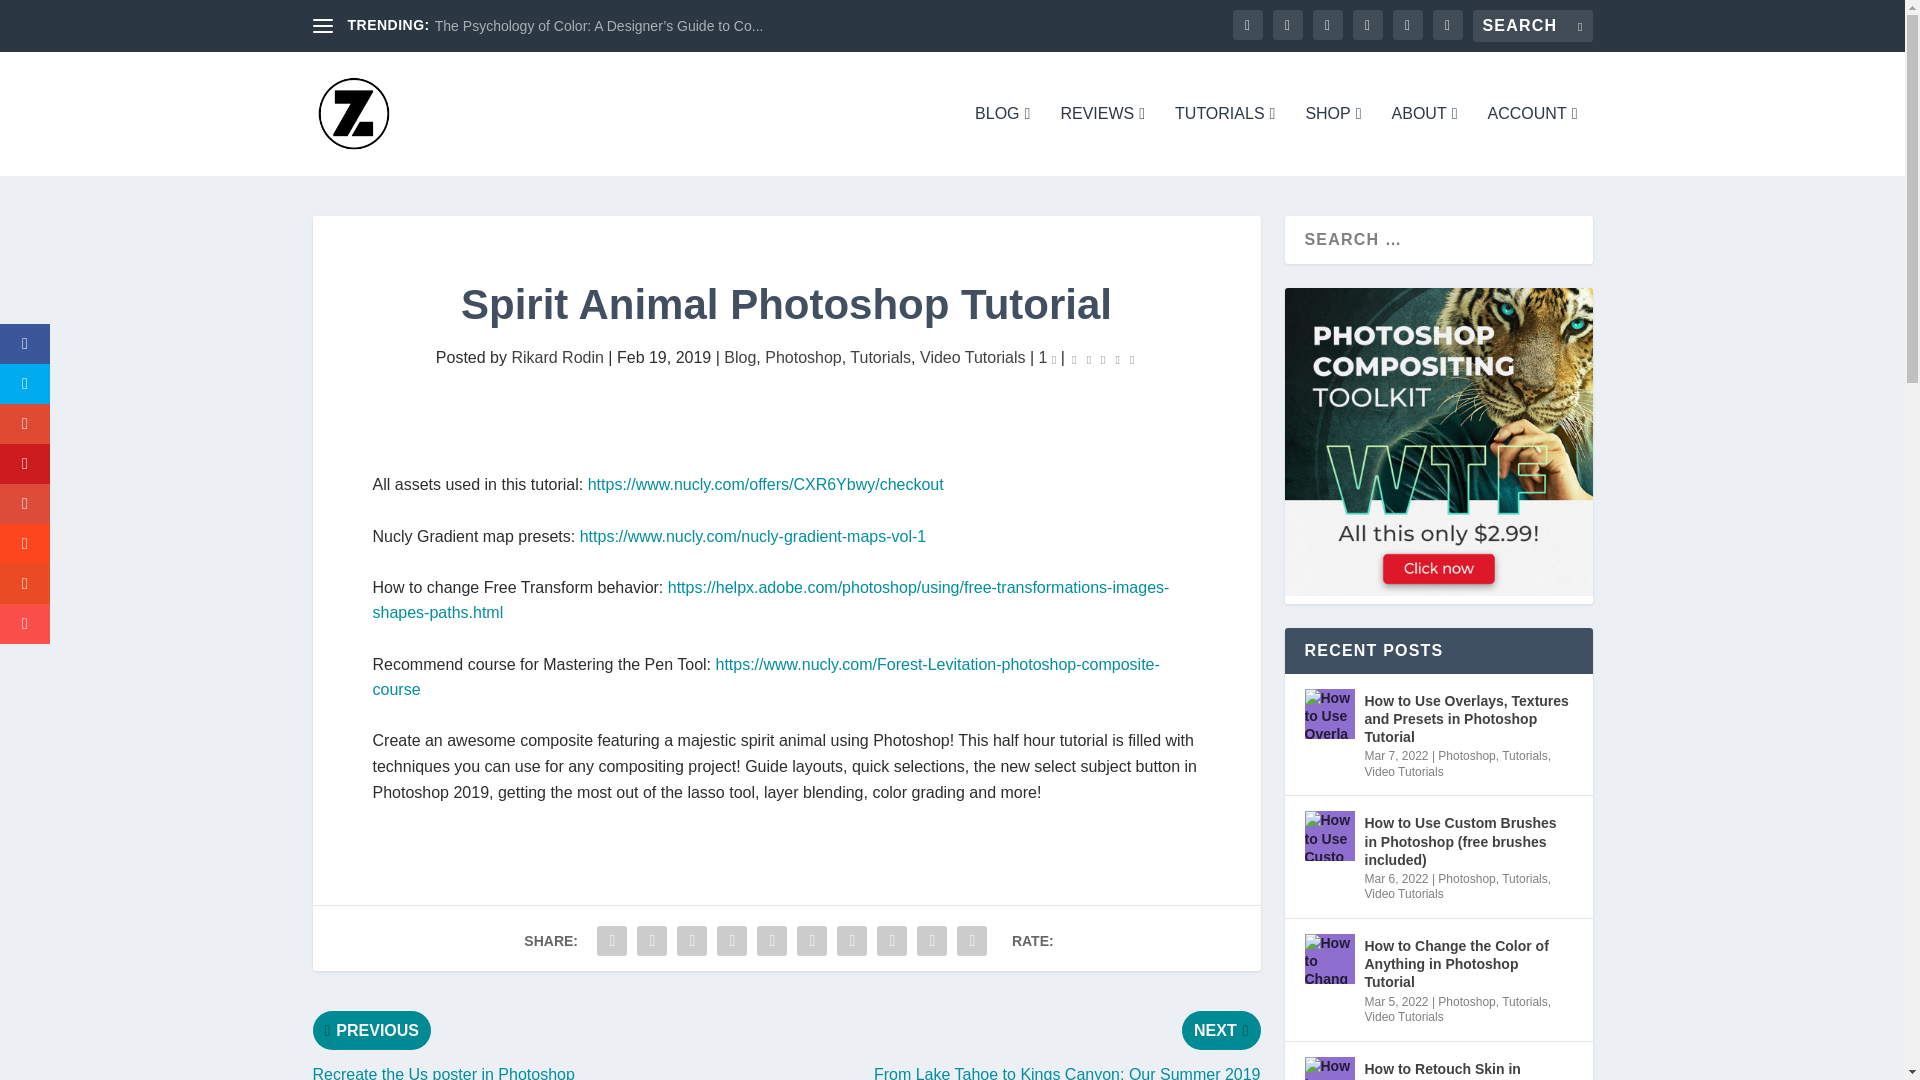 The width and height of the screenshot is (1920, 1080). What do you see at coordinates (652, 941) in the screenshot?
I see `Share "Spirit Animal Photoshop Tutorial" via Twitter` at bounding box center [652, 941].